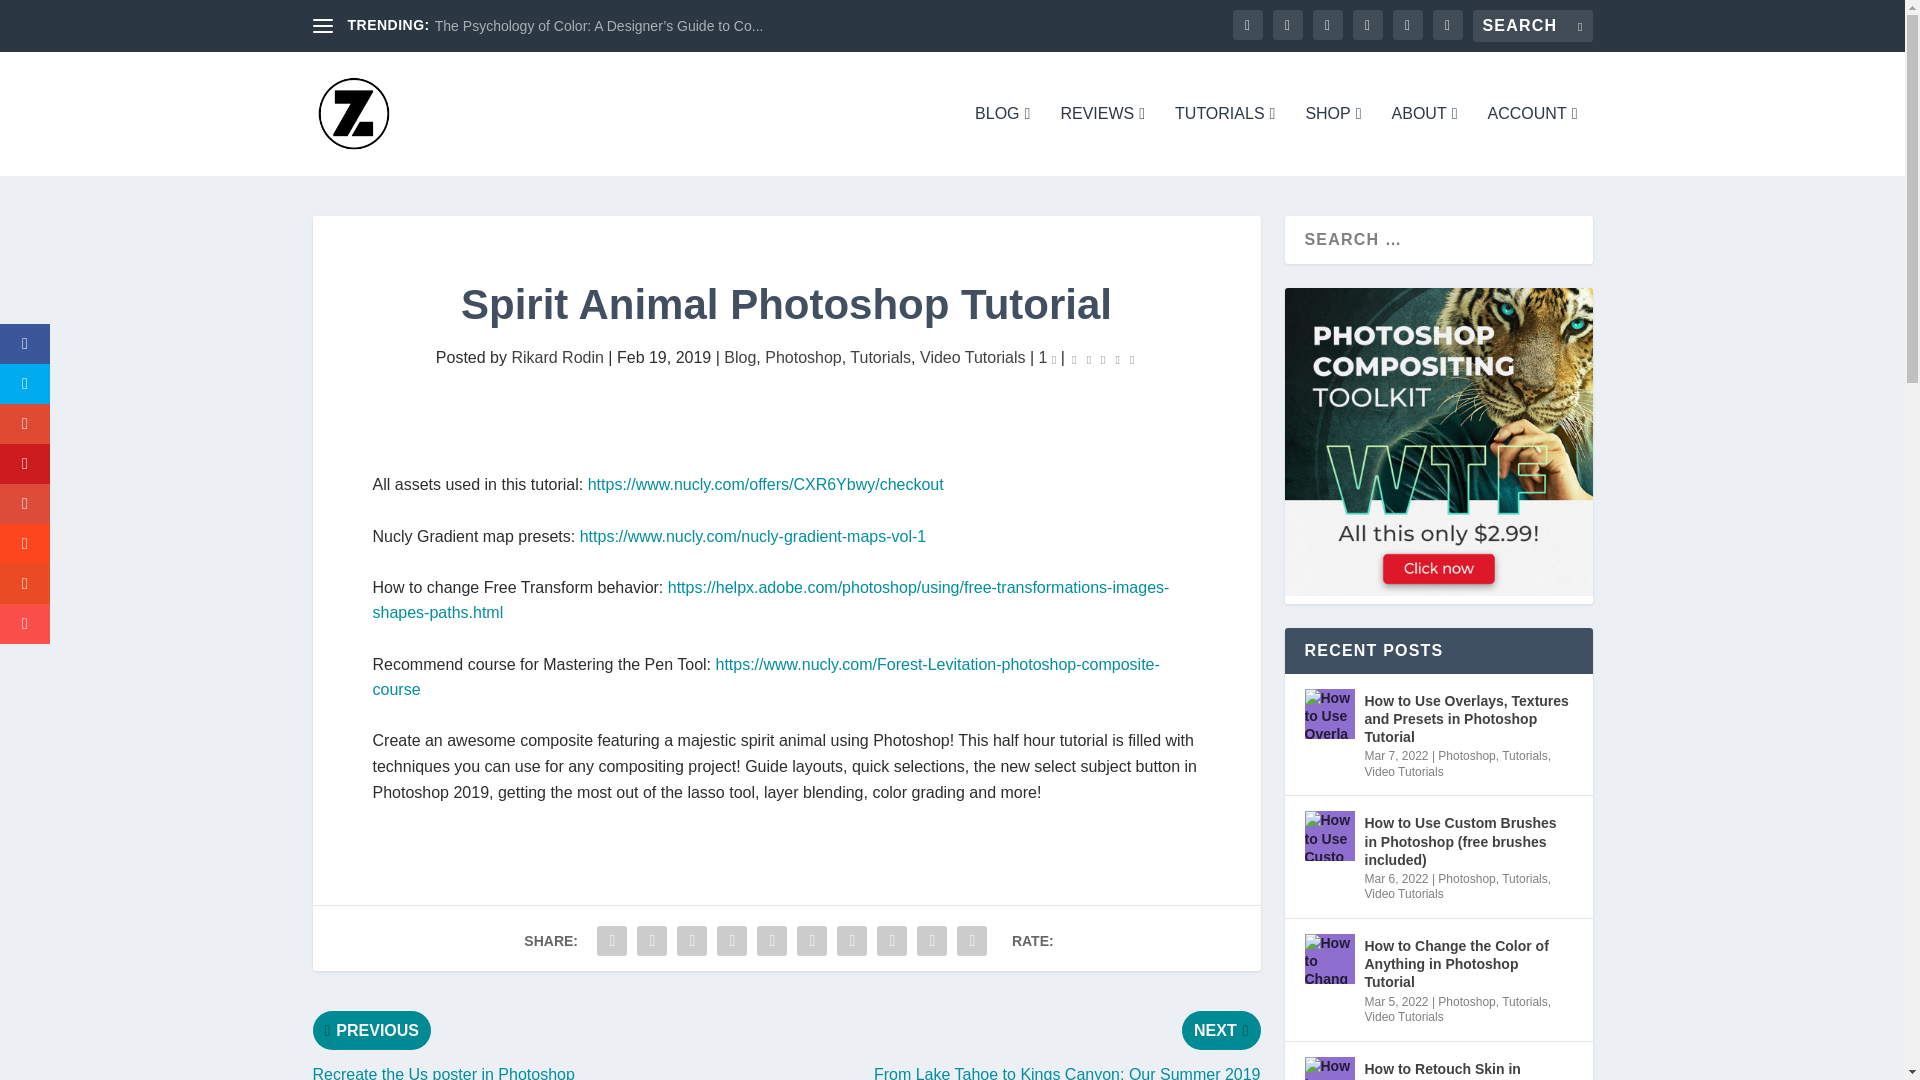 The width and height of the screenshot is (1920, 1080). What do you see at coordinates (652, 941) in the screenshot?
I see `Share "Spirit Animal Photoshop Tutorial" via Twitter` at bounding box center [652, 941].